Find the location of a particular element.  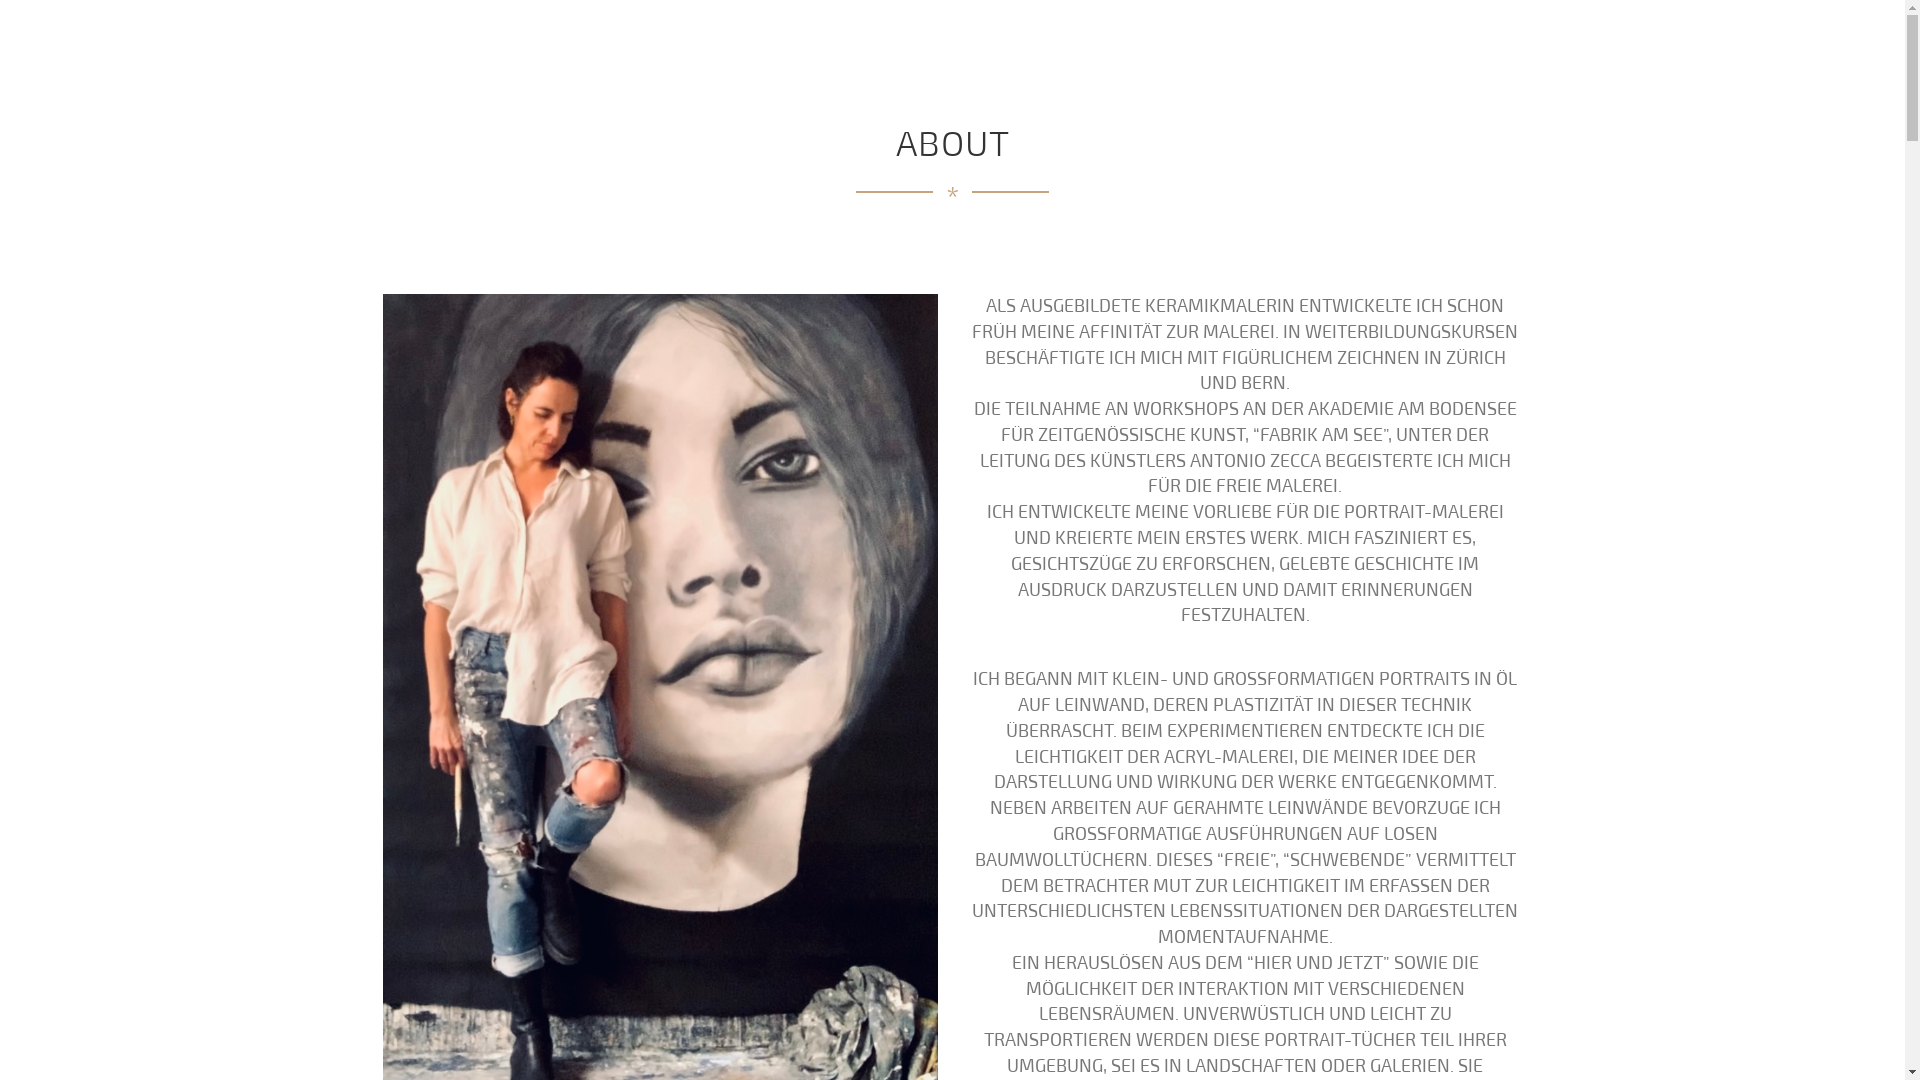

CLAUDIA BOSS is located at coordinates (510, 54).